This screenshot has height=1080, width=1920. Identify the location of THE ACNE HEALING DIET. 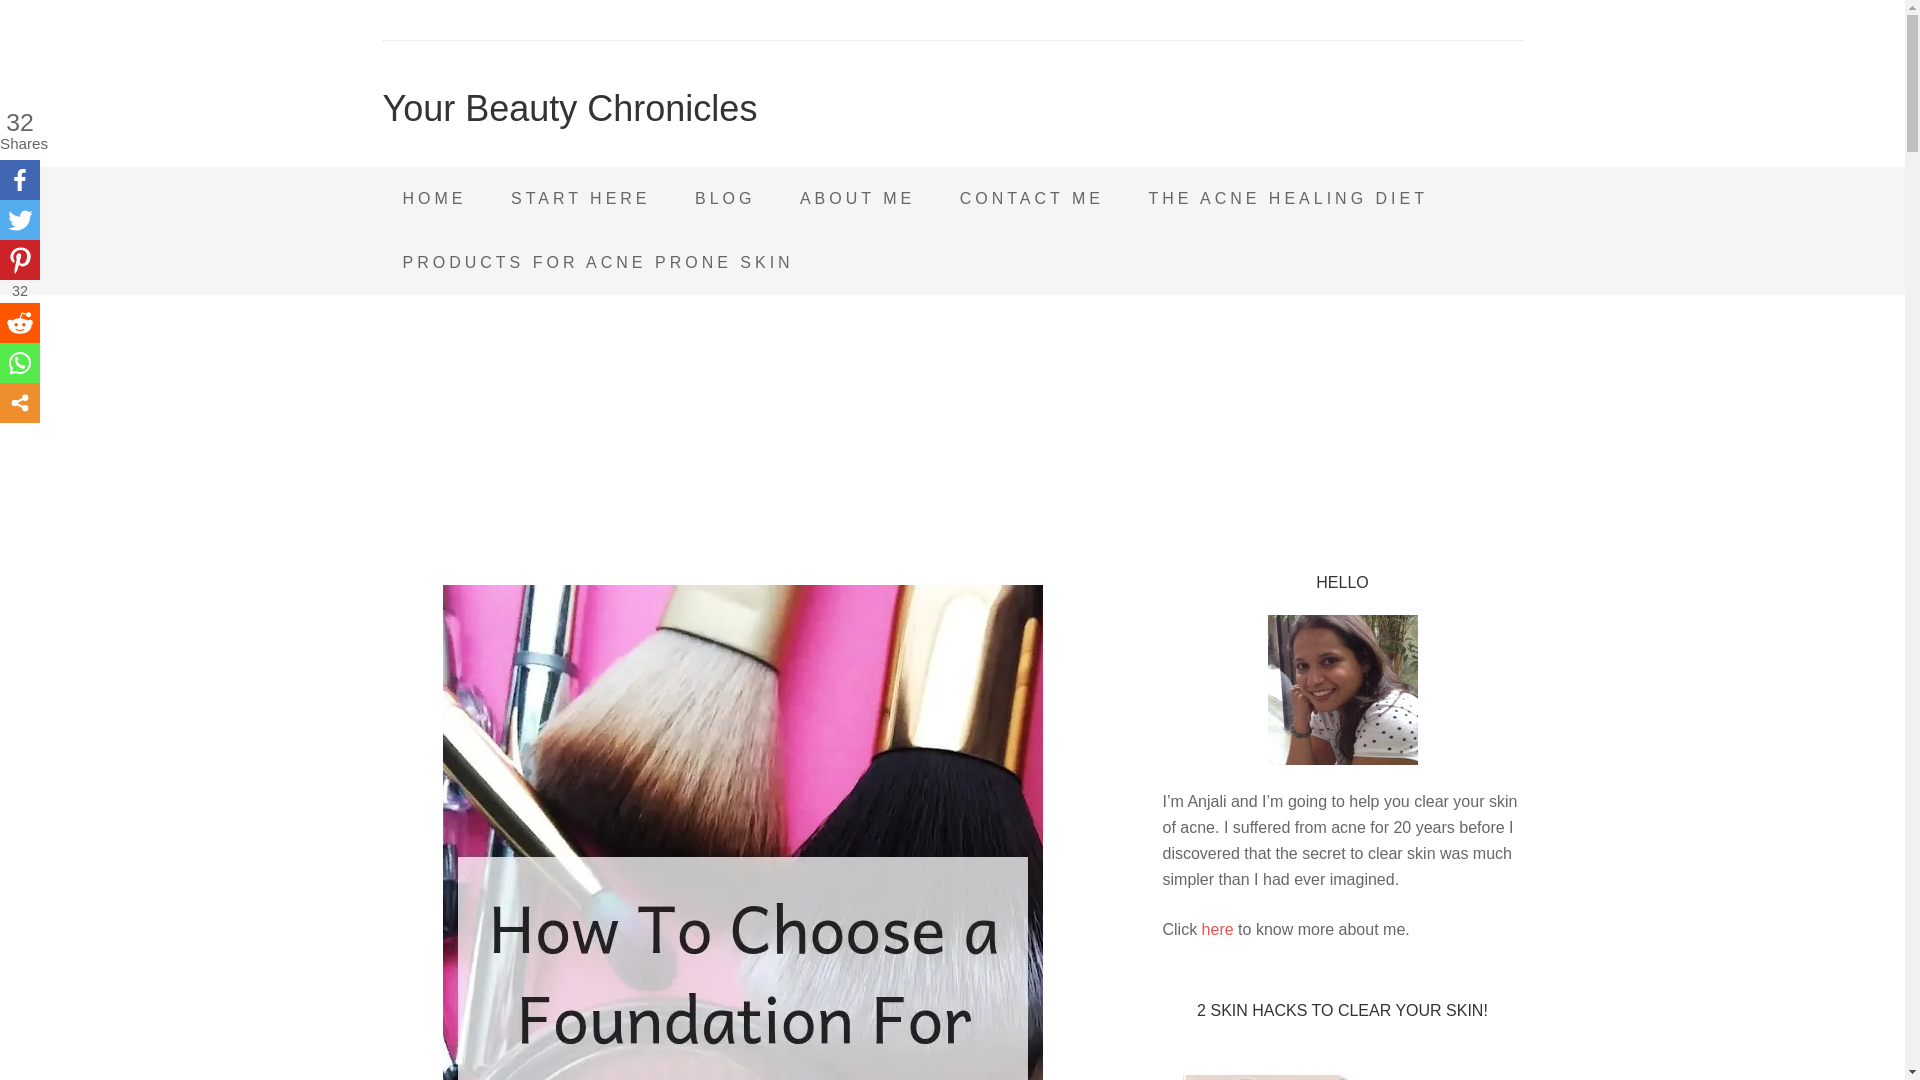
(1288, 199).